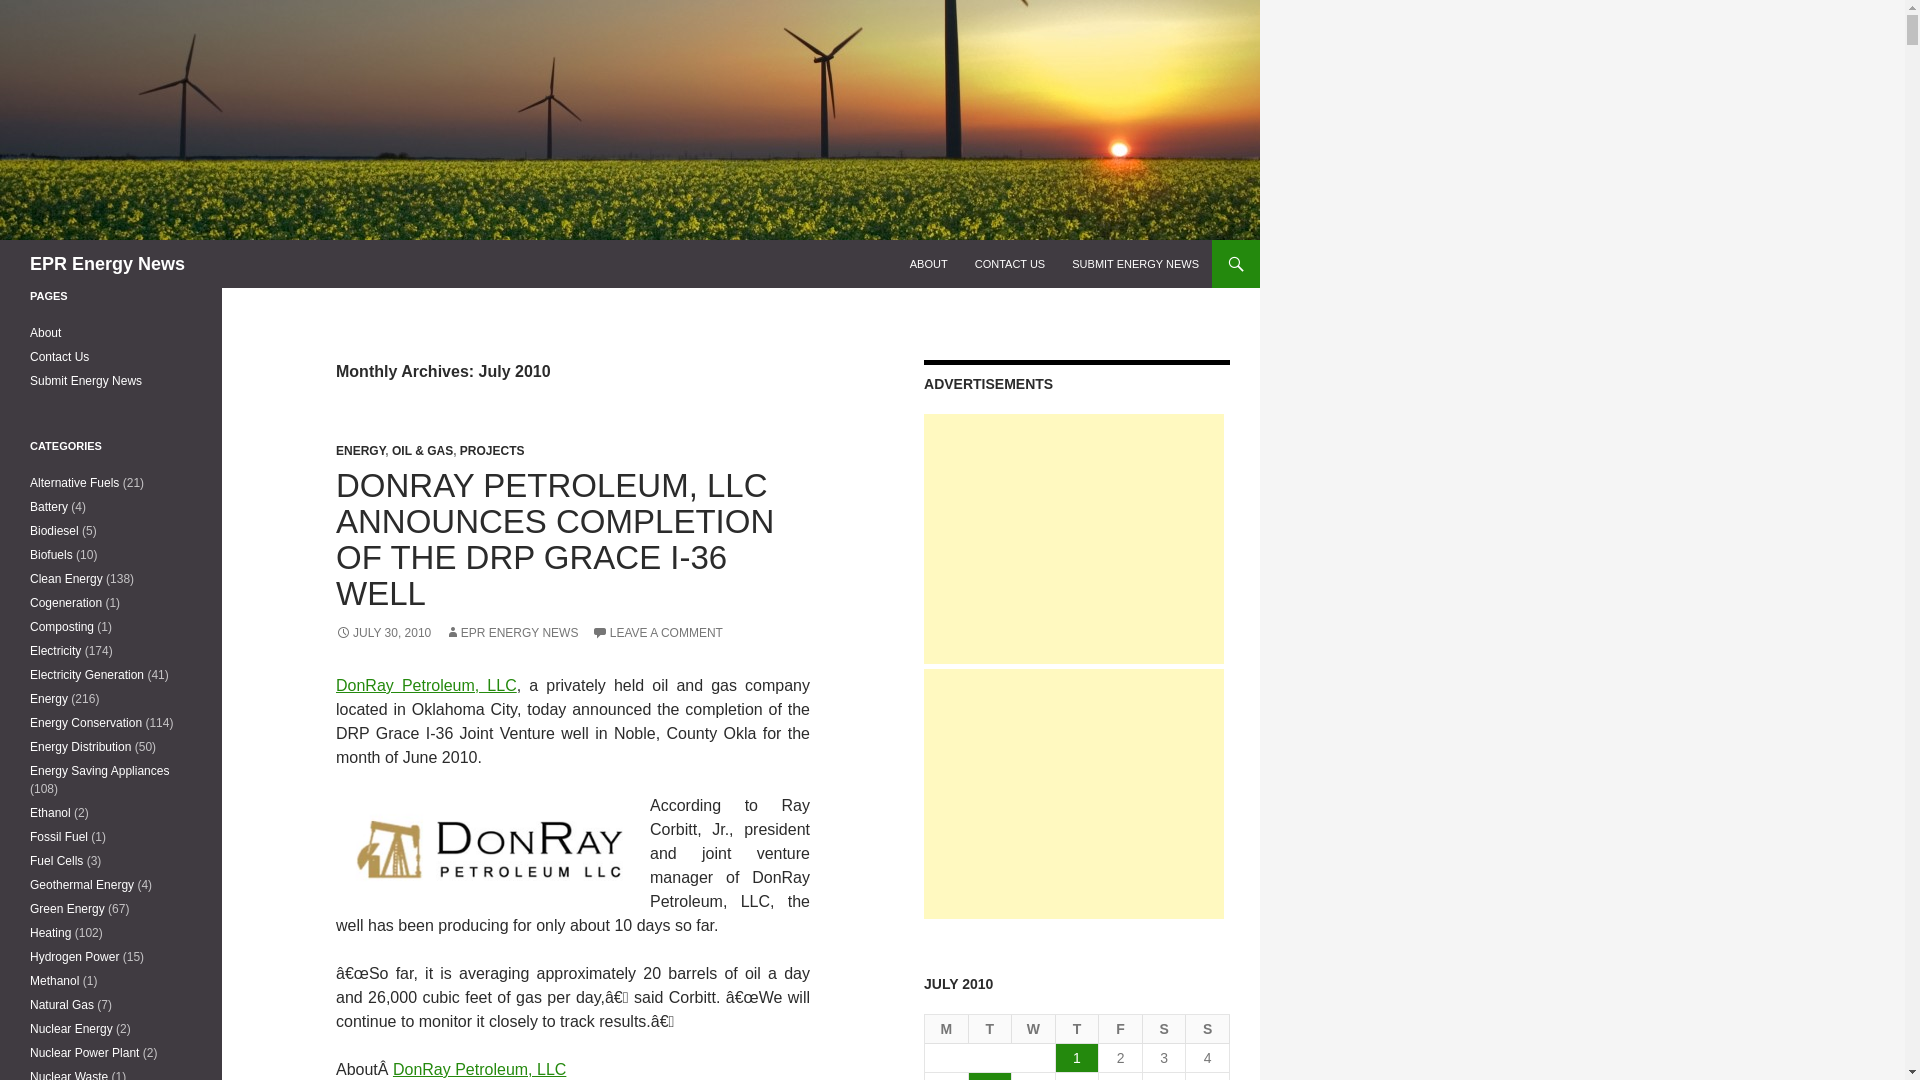 This screenshot has height=1080, width=1920. What do you see at coordinates (1034, 1030) in the screenshot?
I see `Wednesday` at bounding box center [1034, 1030].